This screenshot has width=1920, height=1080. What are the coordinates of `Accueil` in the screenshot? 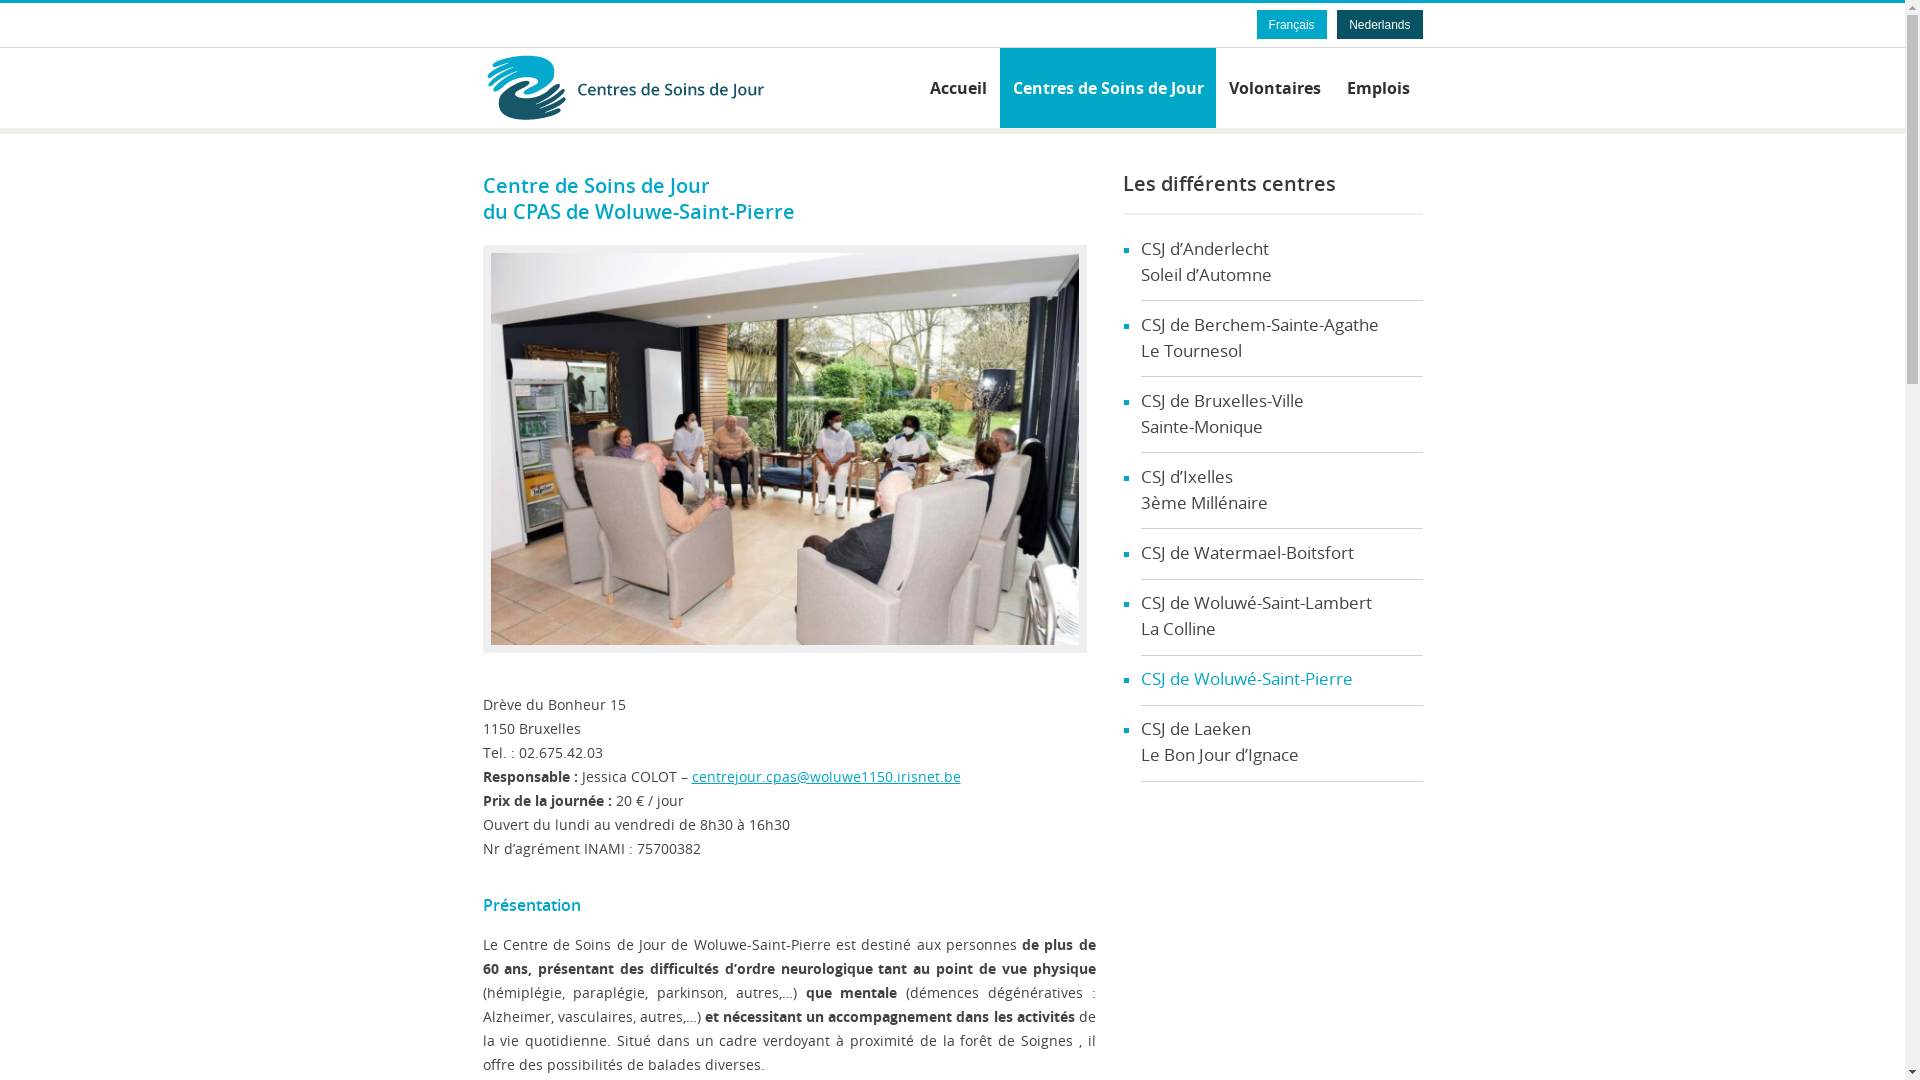 It's located at (958, 88).